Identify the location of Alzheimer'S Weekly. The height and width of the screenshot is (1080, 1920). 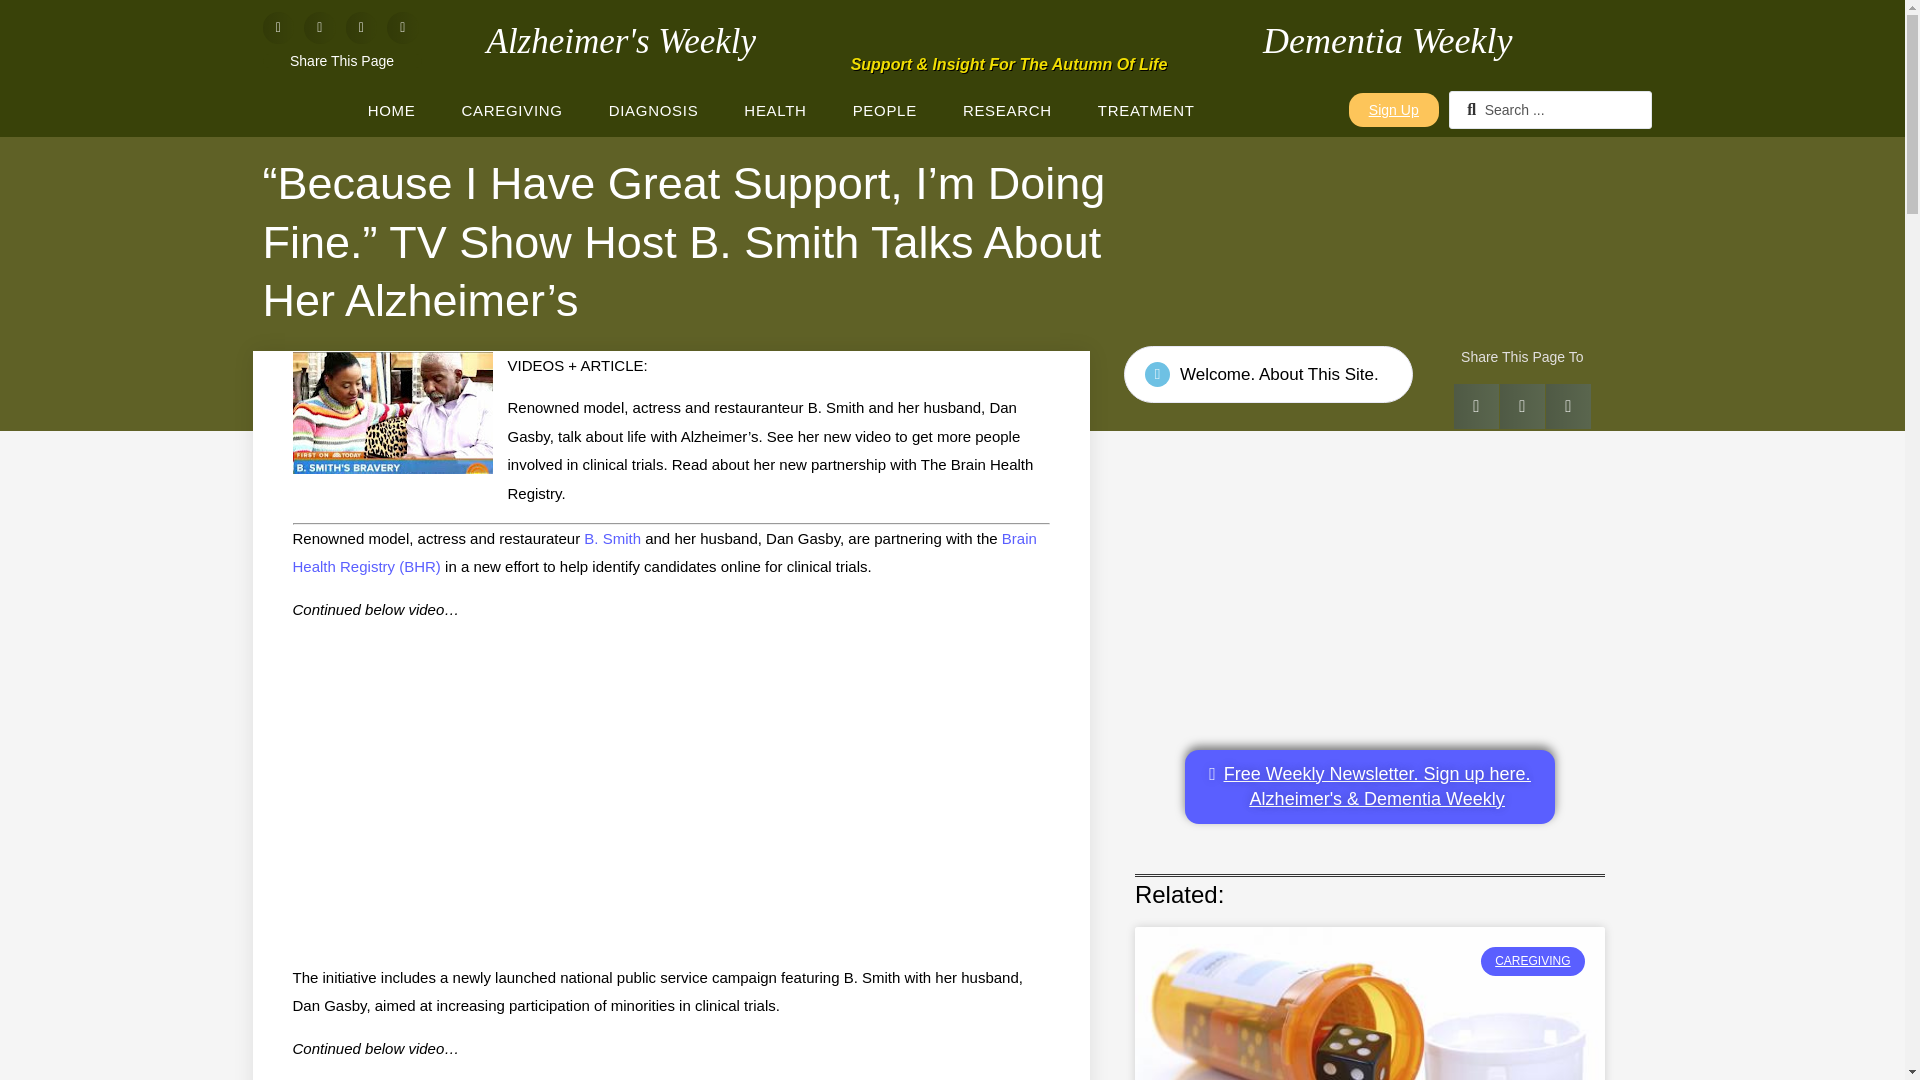
(620, 40).